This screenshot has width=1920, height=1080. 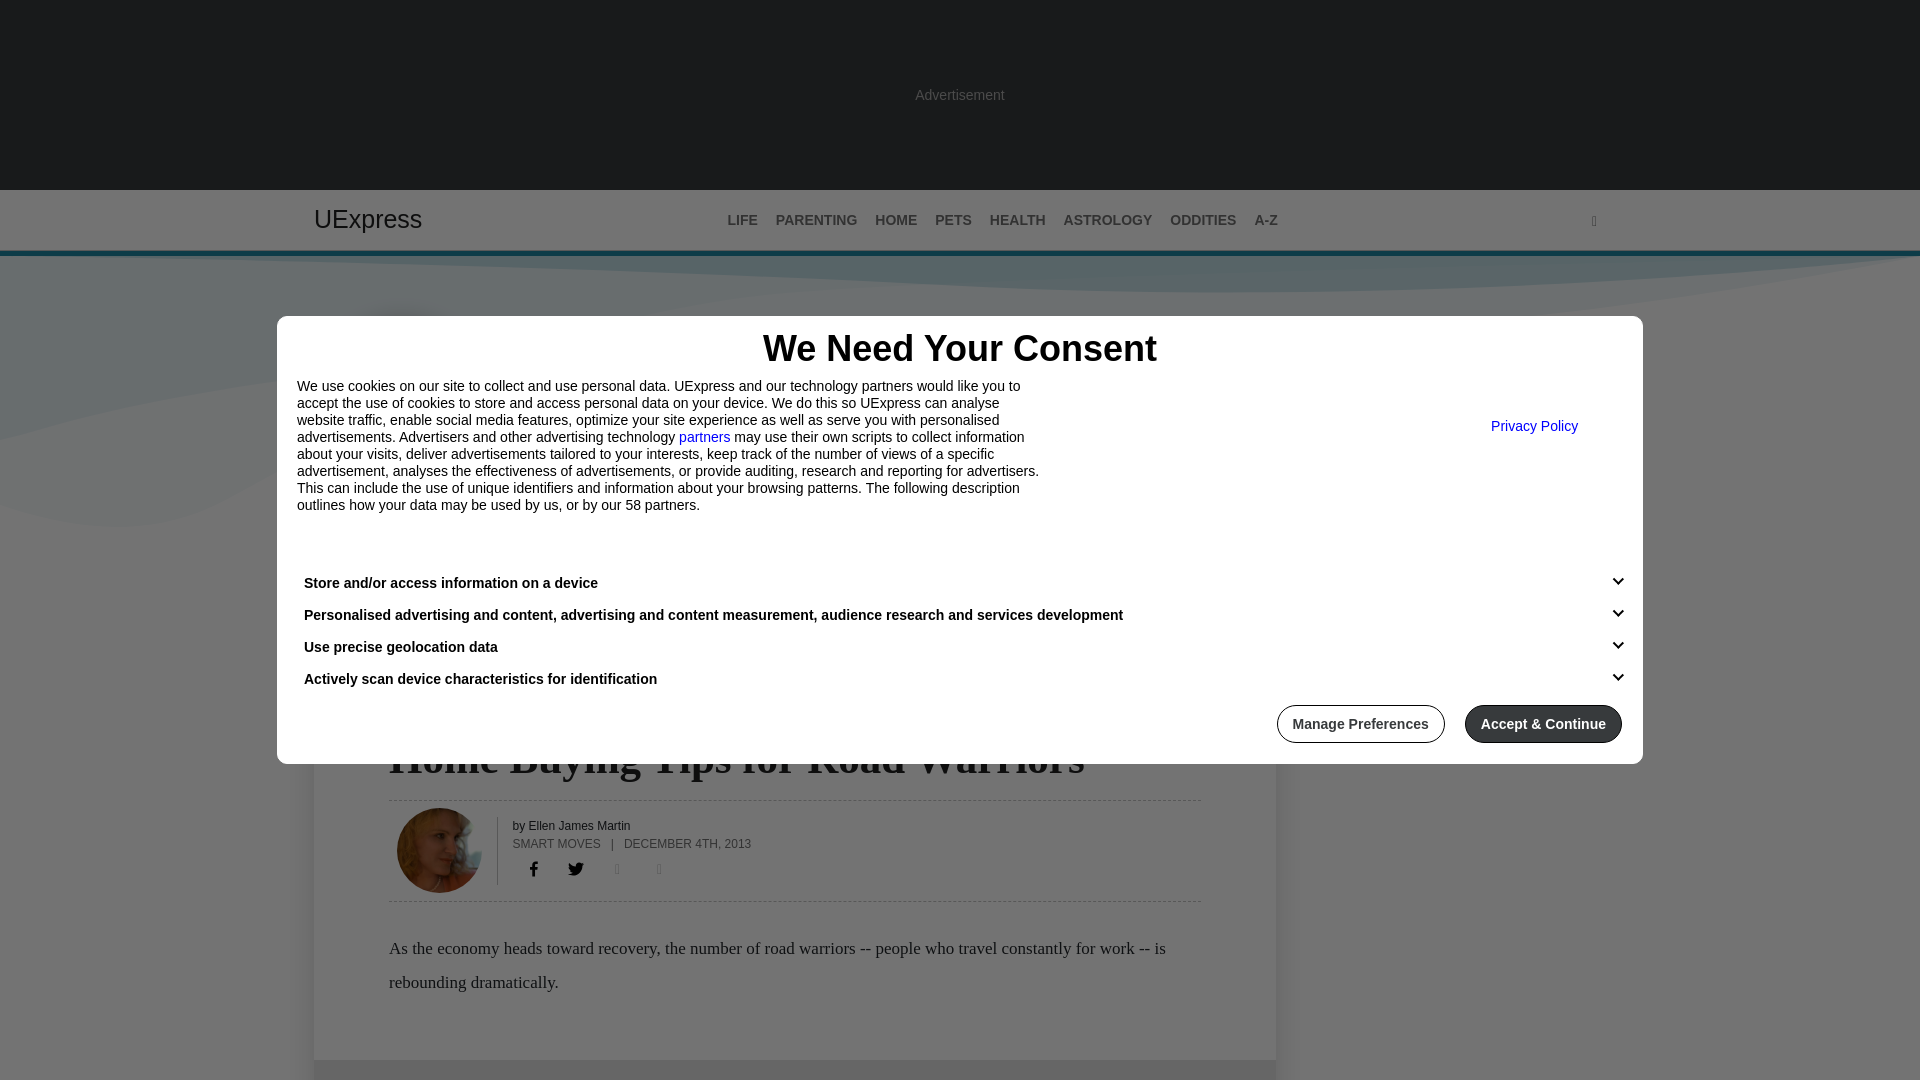 I want to click on A-Z, so click(x=1265, y=220).